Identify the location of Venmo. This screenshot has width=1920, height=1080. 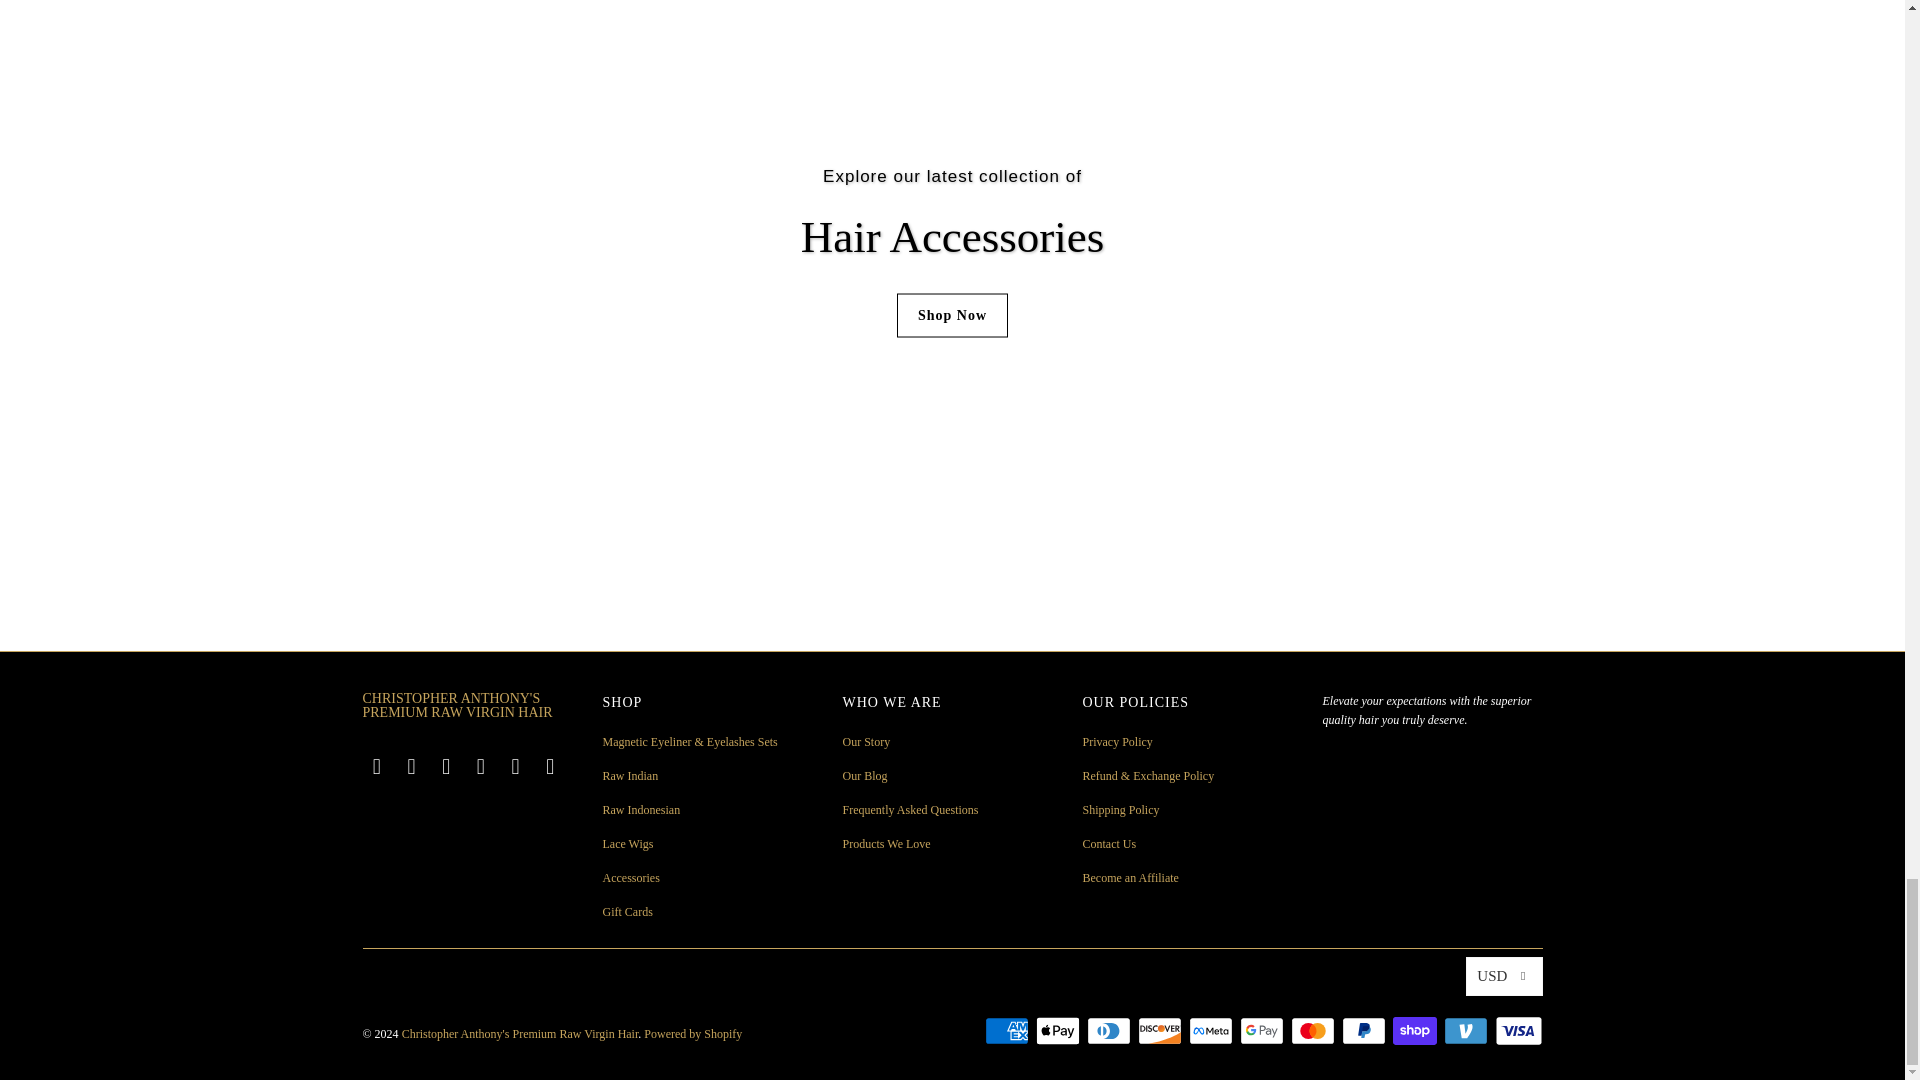
(1467, 1031).